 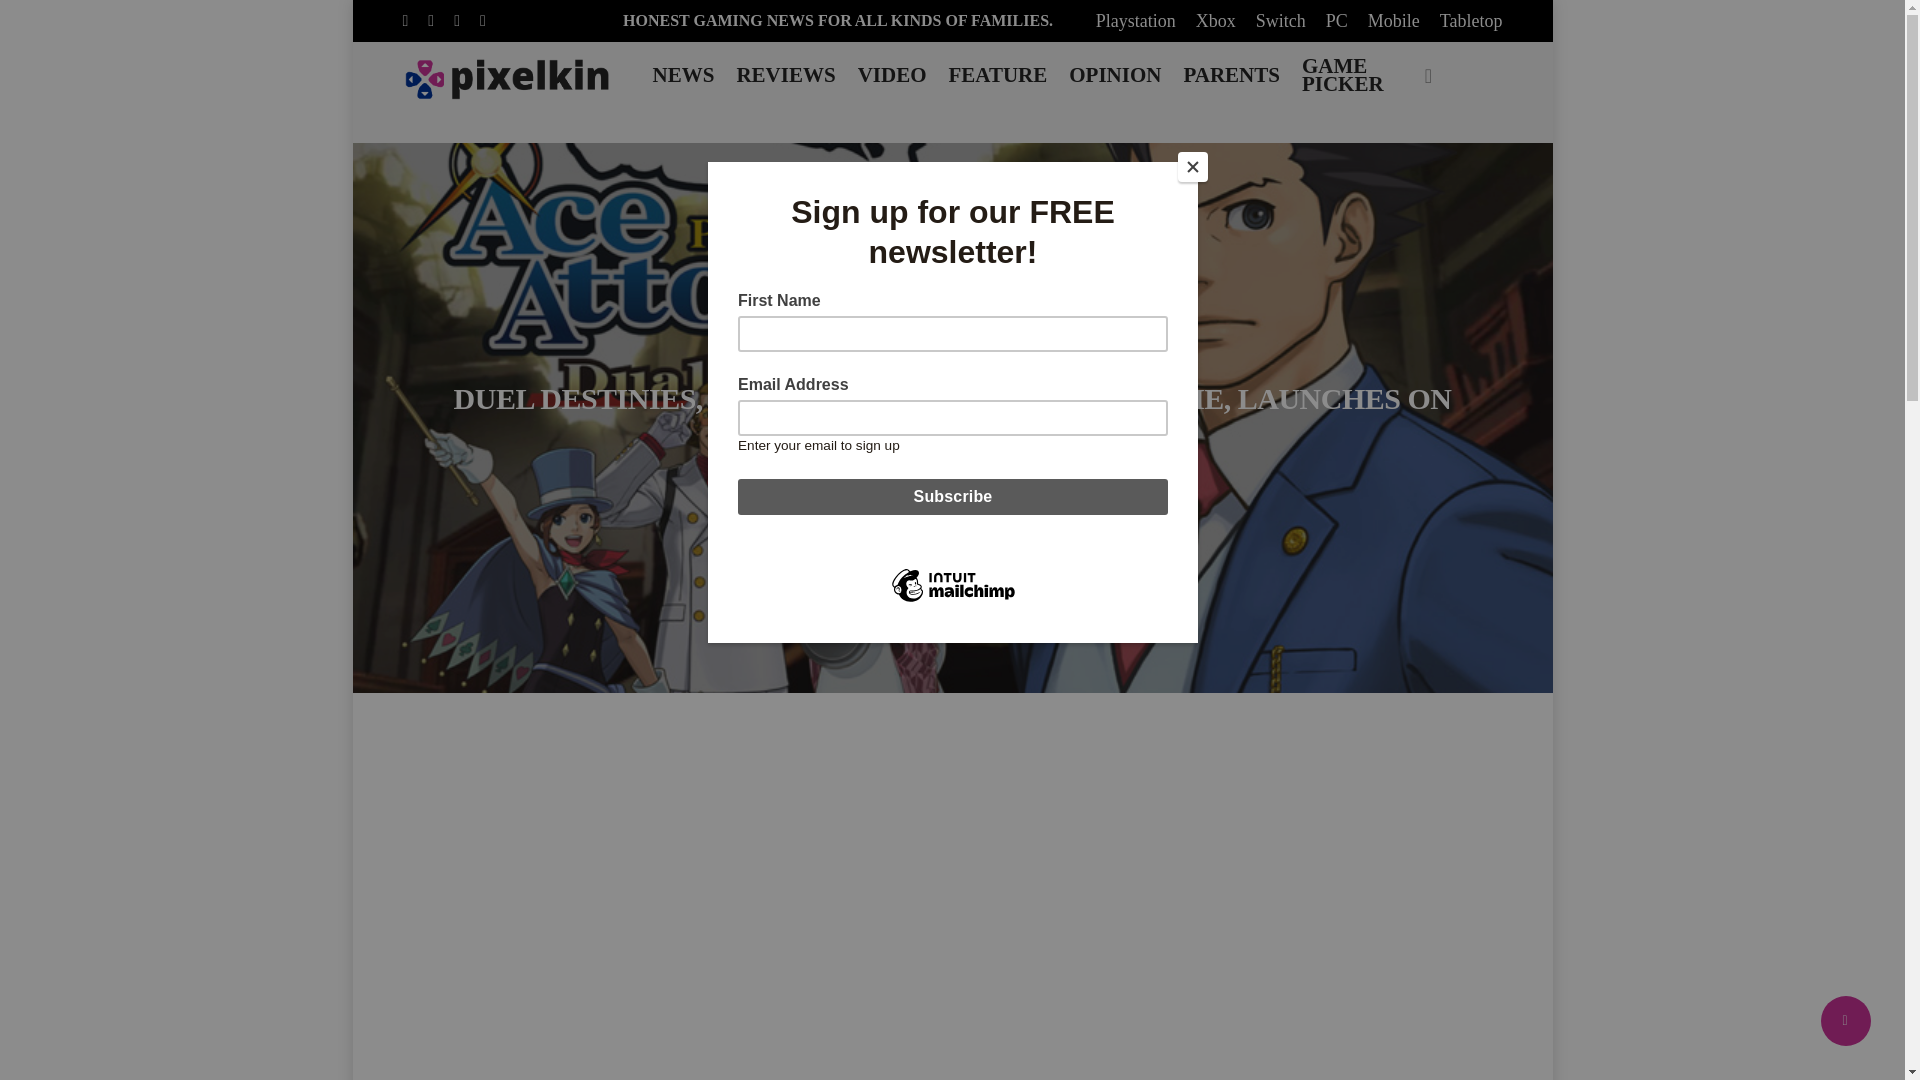 What do you see at coordinates (1472, 20) in the screenshot?
I see `Tabletop` at bounding box center [1472, 20].